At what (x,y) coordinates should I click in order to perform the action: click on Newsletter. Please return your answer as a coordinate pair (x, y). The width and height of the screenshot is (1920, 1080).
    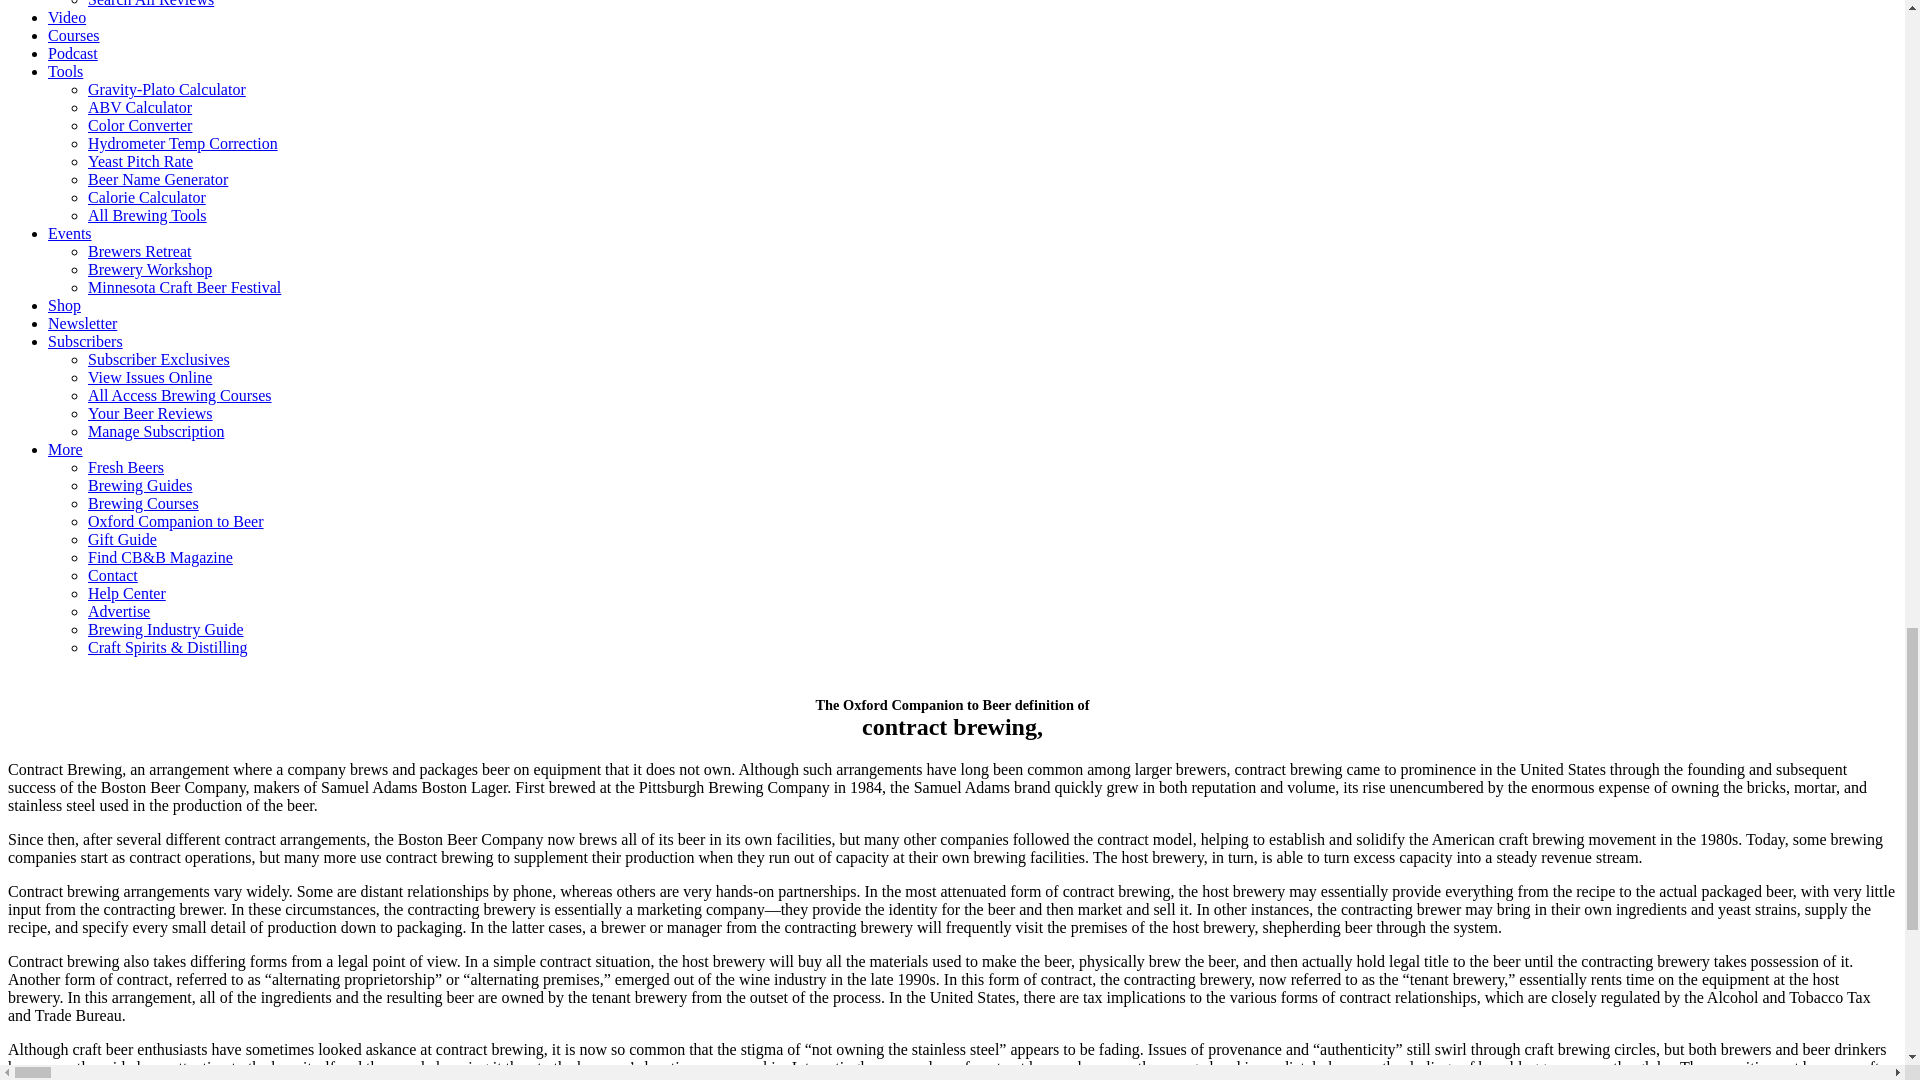
    Looking at the image, I should click on (82, 323).